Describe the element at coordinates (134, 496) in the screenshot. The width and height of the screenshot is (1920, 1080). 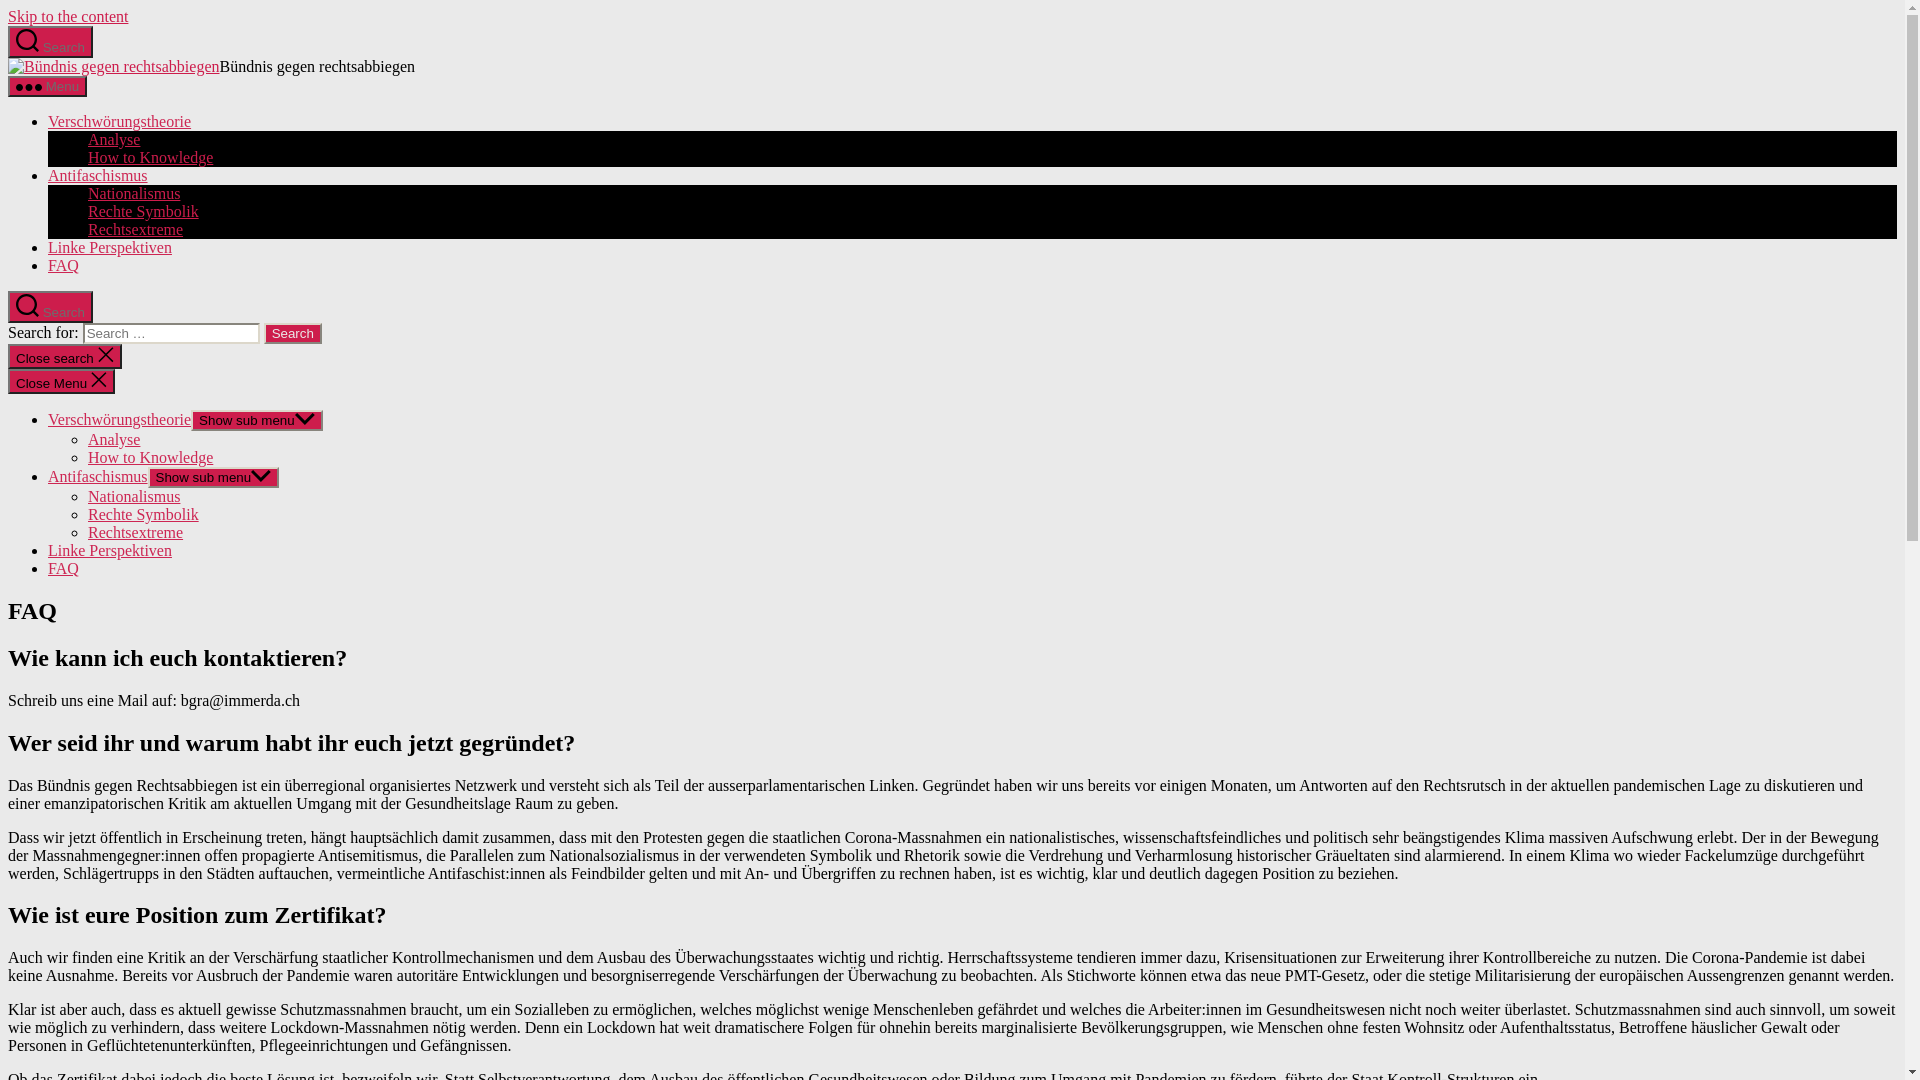
I see `Nationalismus` at that location.